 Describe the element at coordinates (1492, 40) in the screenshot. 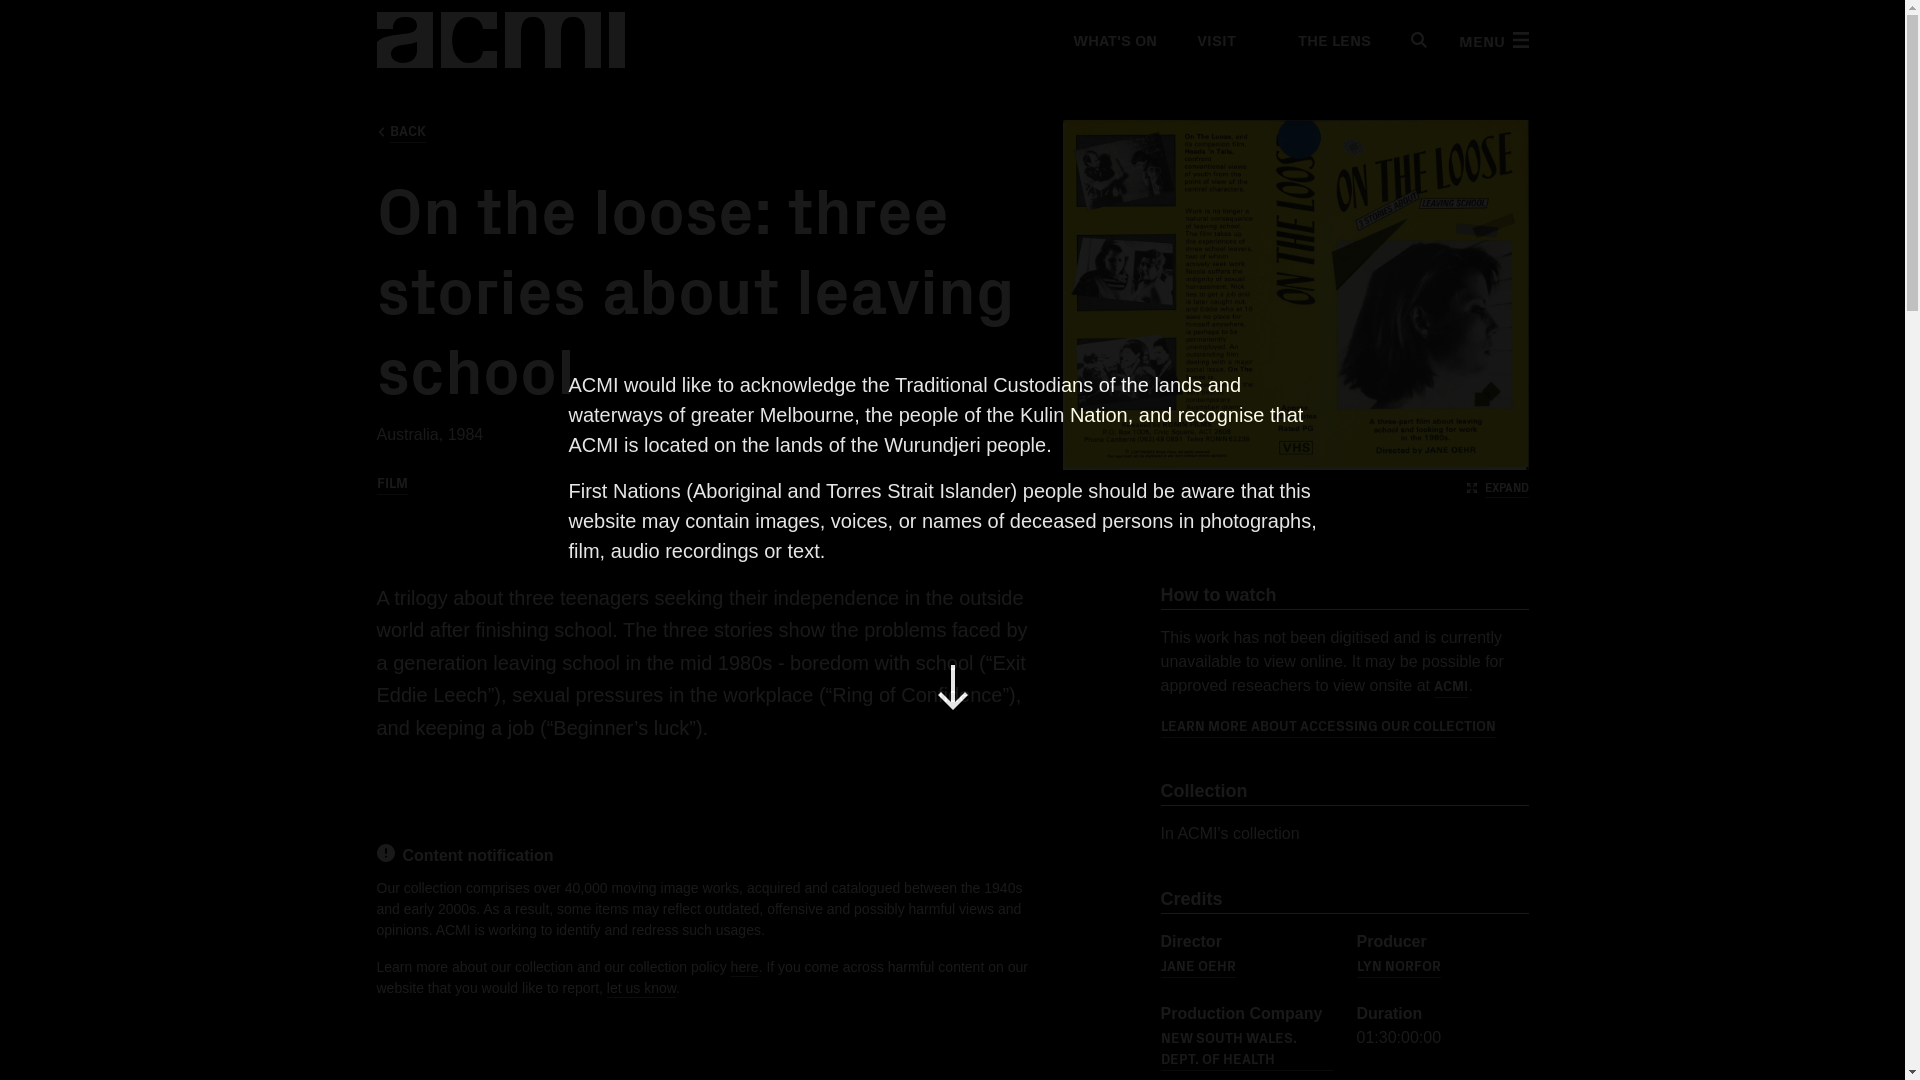

I see `MENU` at that location.